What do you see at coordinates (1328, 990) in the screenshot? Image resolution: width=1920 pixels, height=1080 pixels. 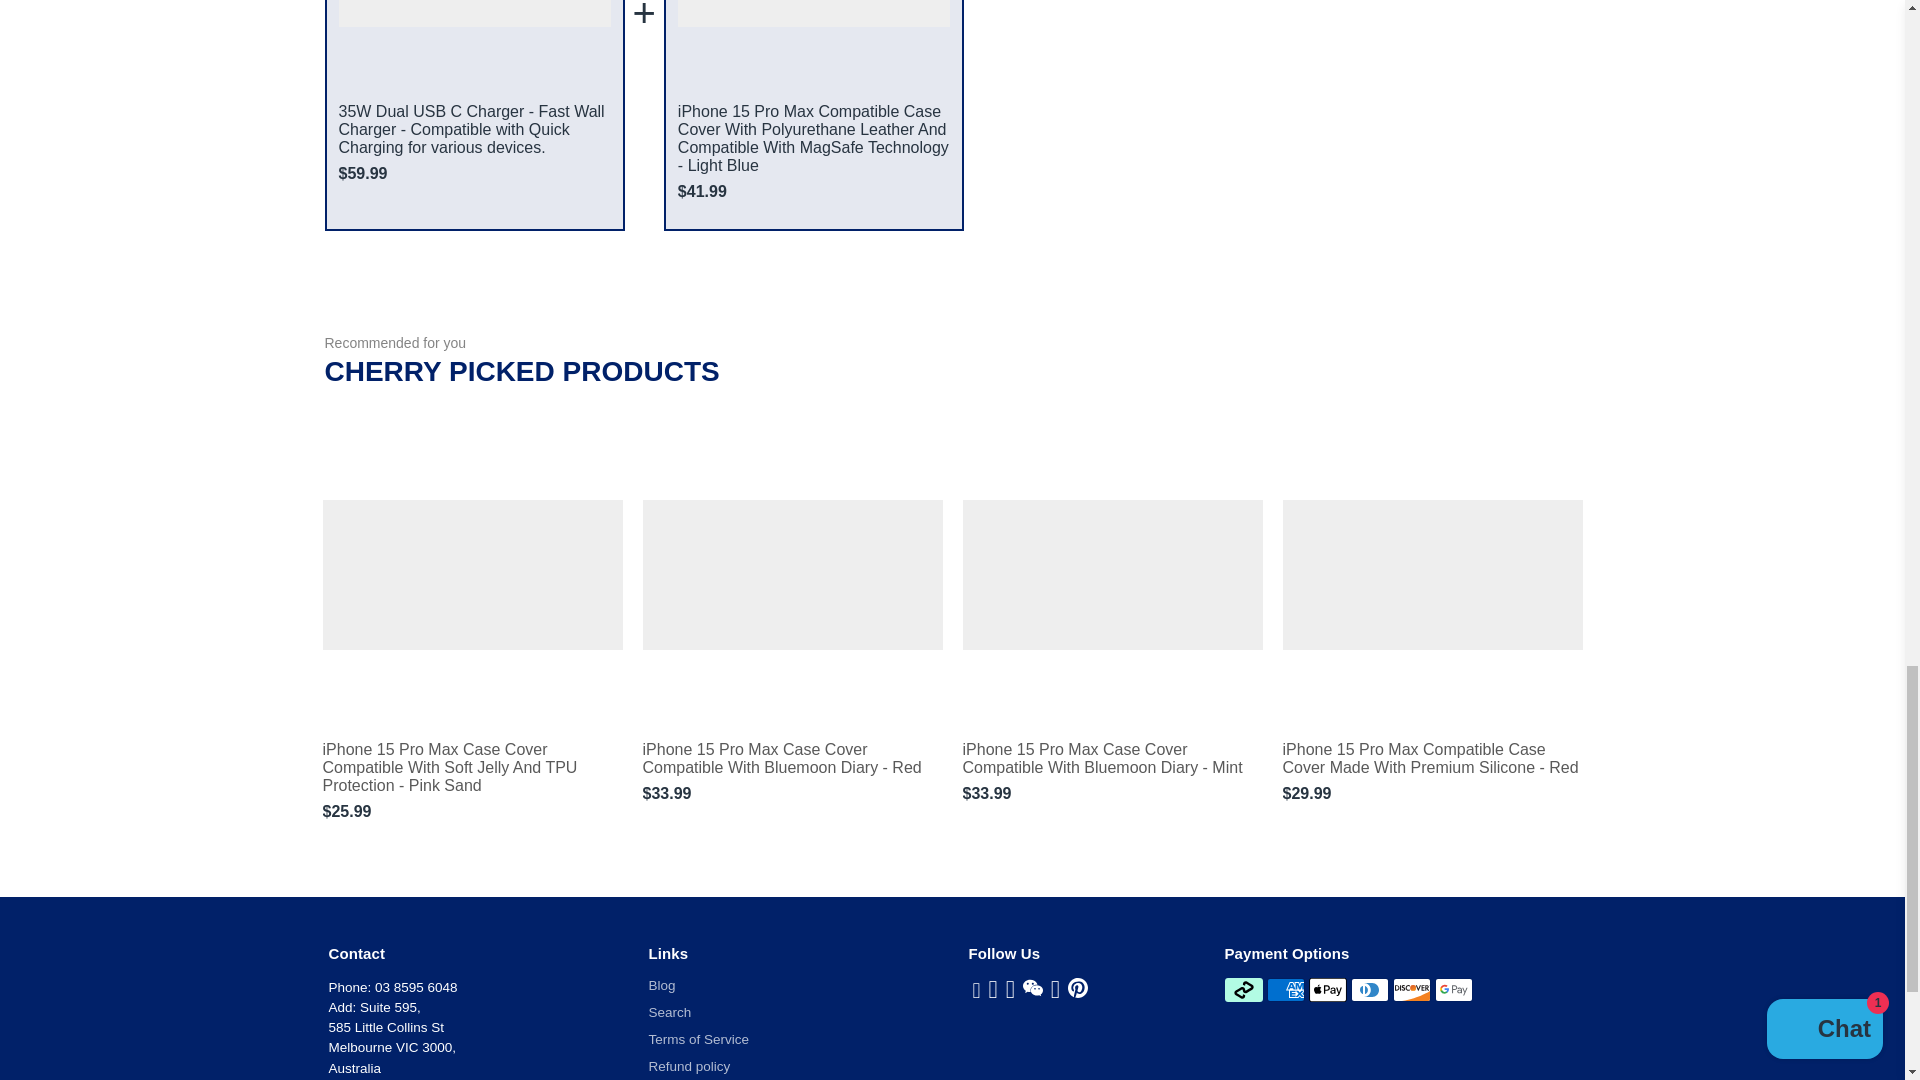 I see `Apple Pay` at bounding box center [1328, 990].